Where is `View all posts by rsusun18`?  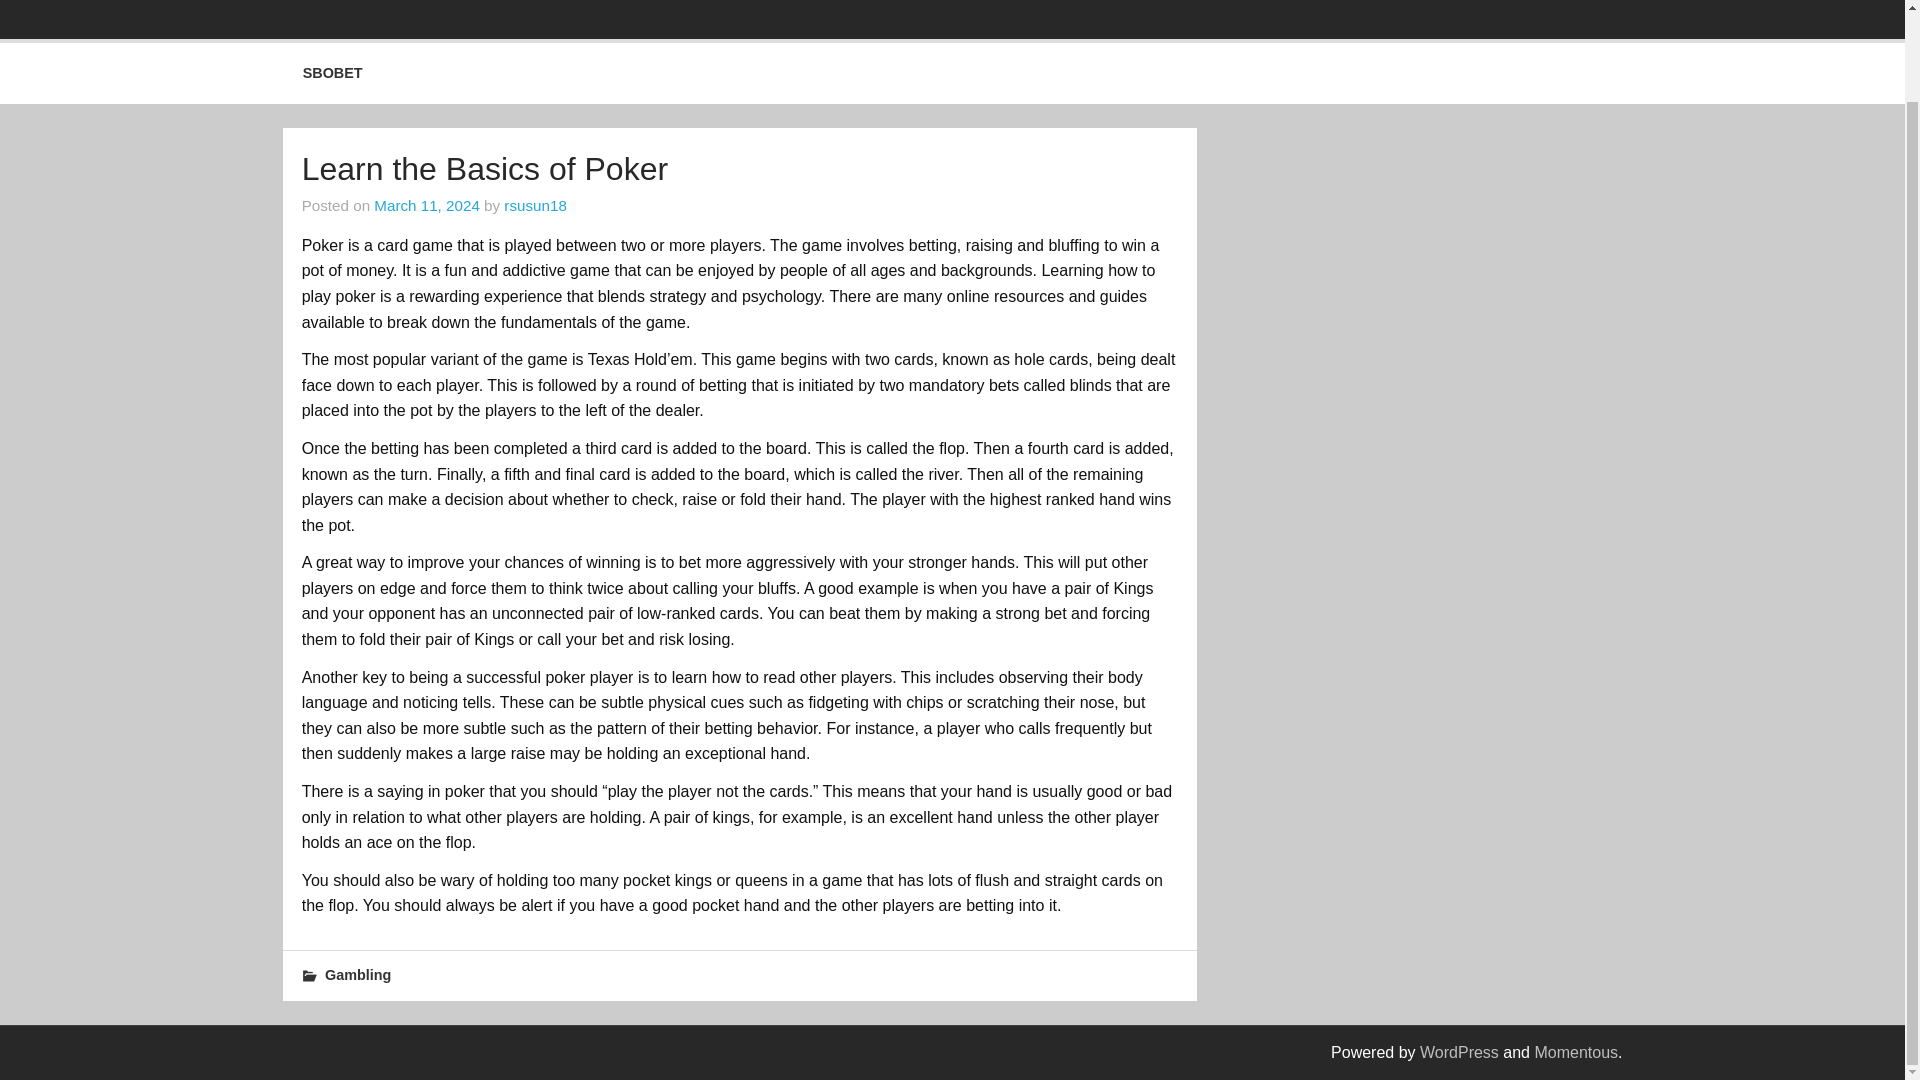
View all posts by rsusun18 is located at coordinates (534, 204).